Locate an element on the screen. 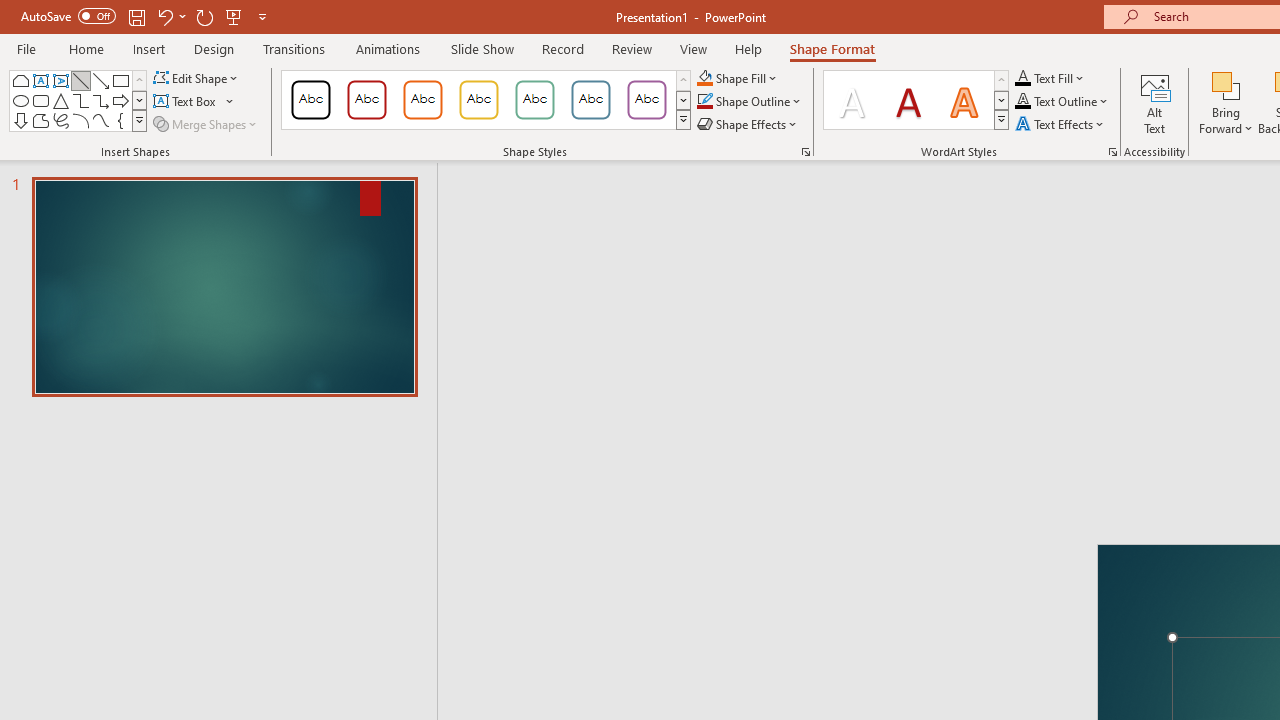 This screenshot has width=1280, height=720. AutomationID: ShapeStylesGallery is located at coordinates (486, 100).